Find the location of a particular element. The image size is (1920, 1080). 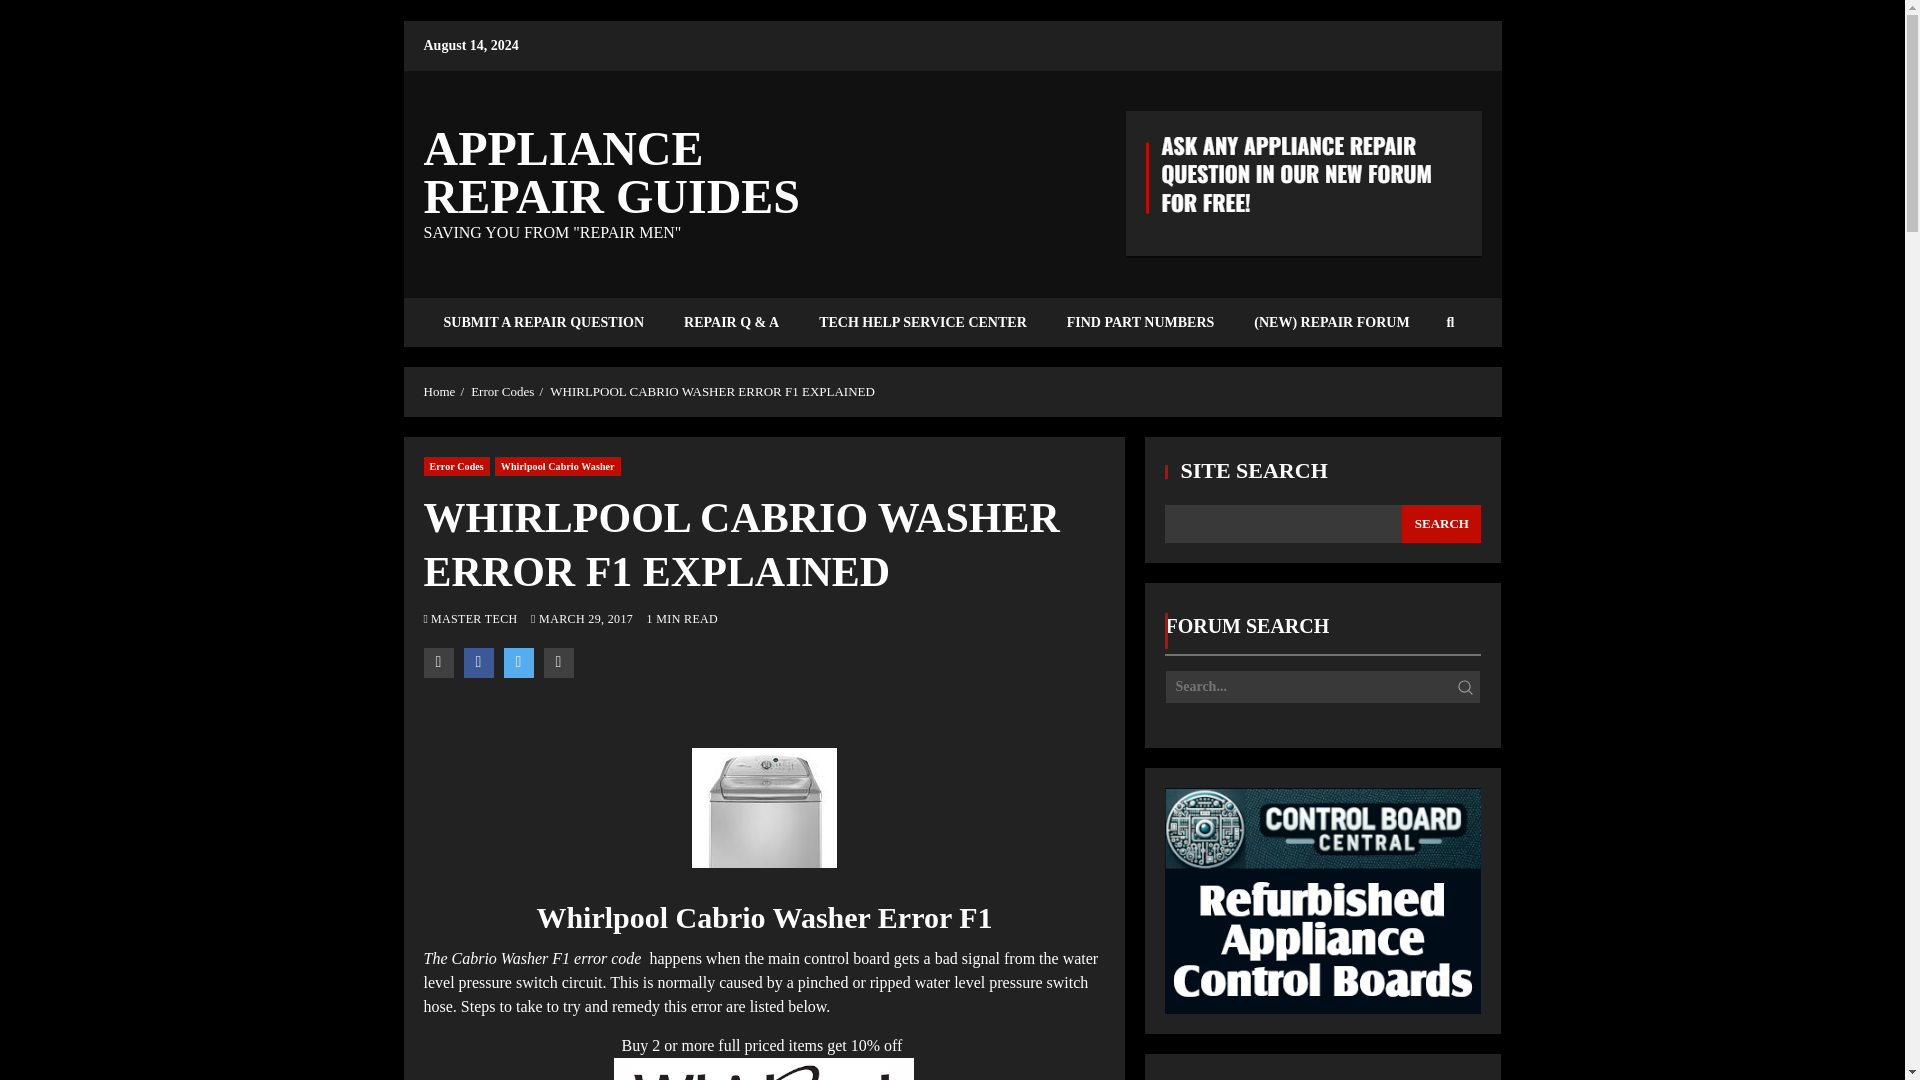

APPLIANCE REPAIR GUIDES is located at coordinates (612, 172).